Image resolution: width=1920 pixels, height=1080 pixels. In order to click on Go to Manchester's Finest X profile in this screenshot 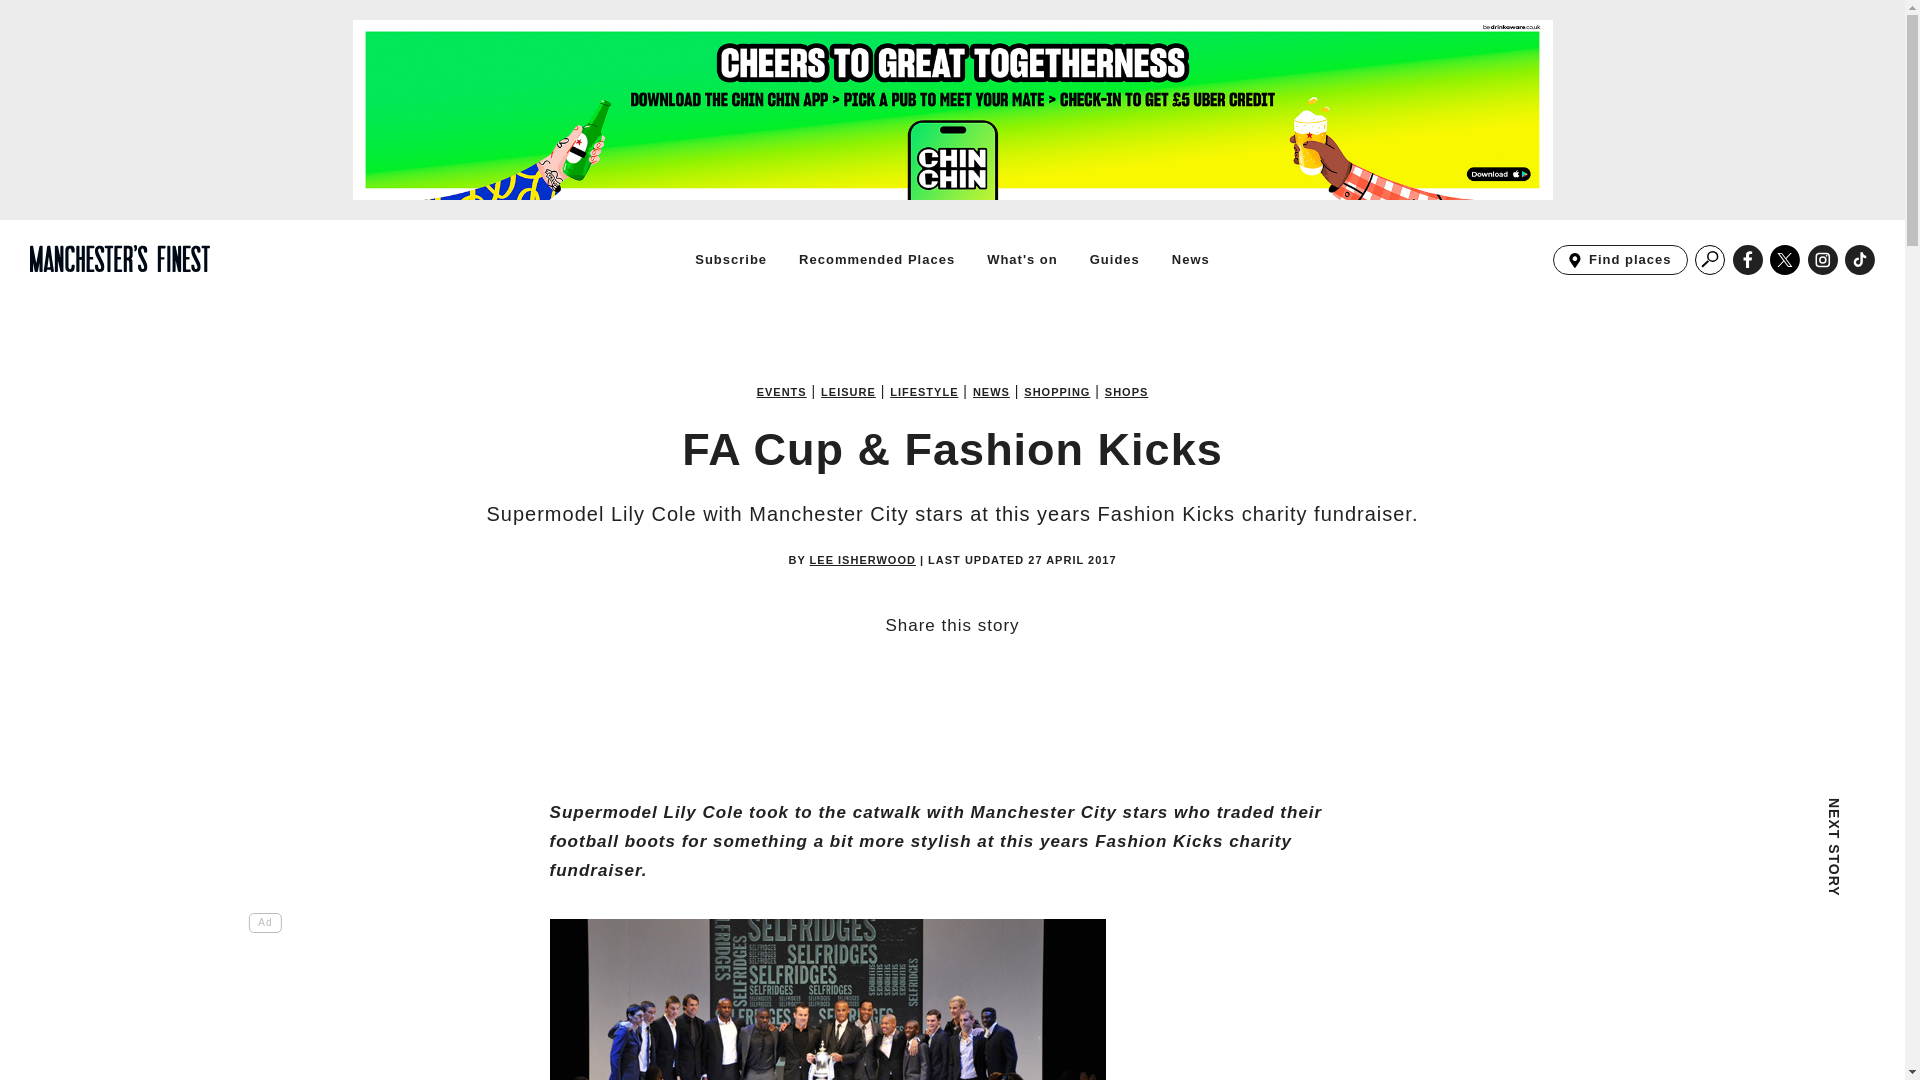, I will do `click(1022, 259)`.